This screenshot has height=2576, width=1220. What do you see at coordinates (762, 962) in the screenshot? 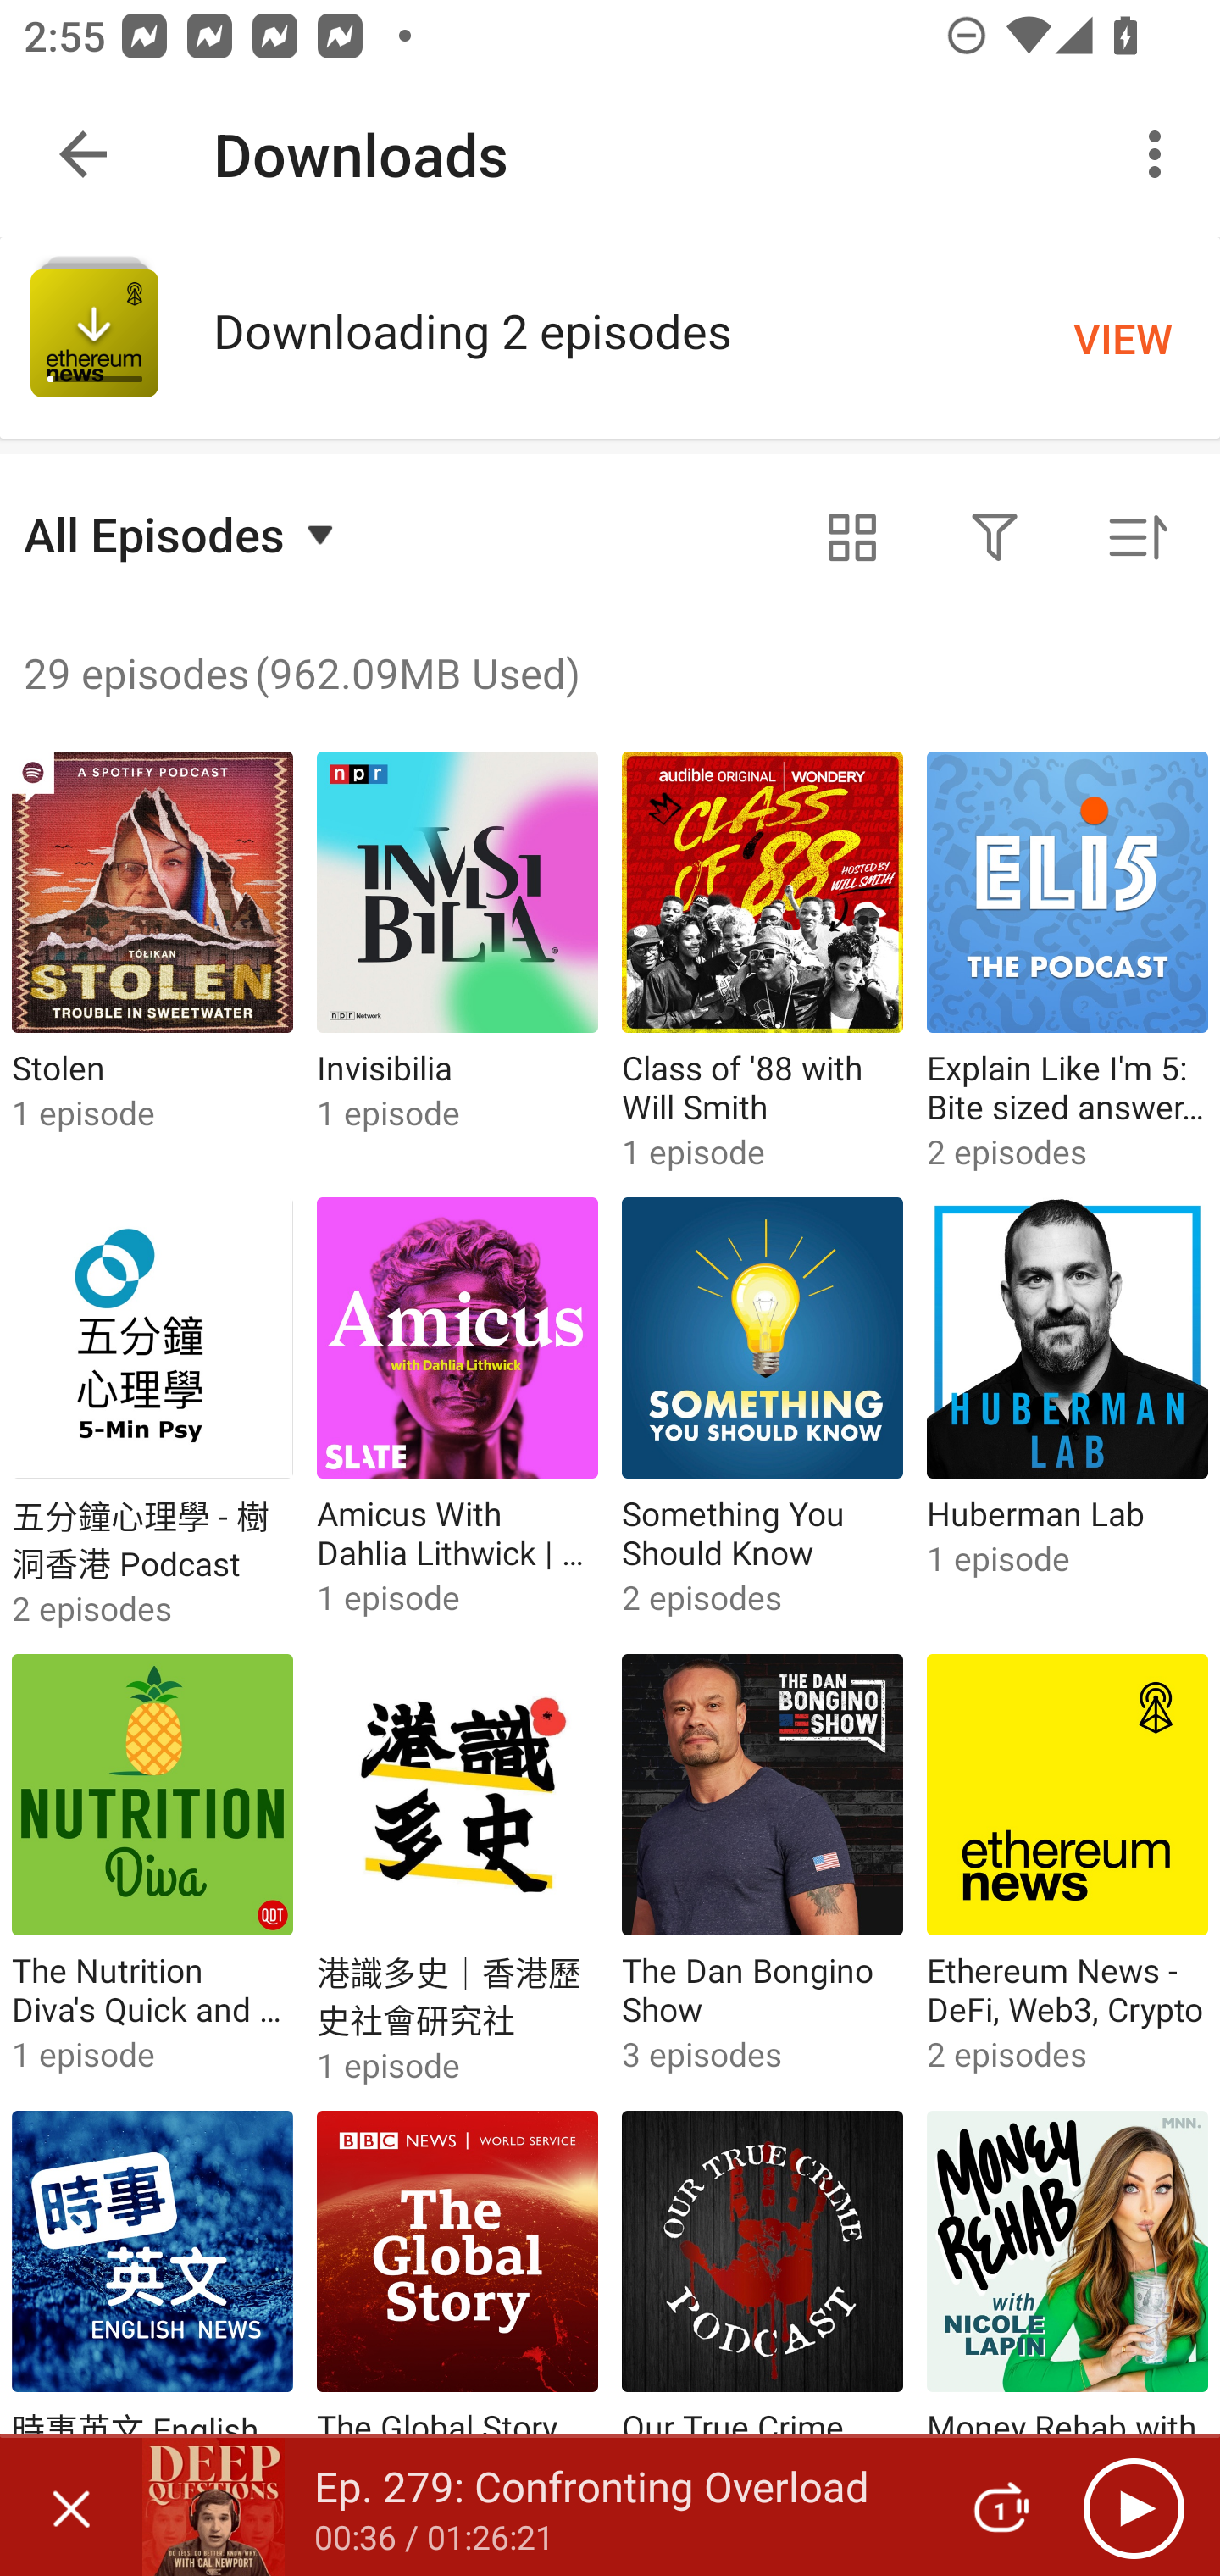
I see `Class of '88 with Will Smith 1 episode` at bounding box center [762, 962].